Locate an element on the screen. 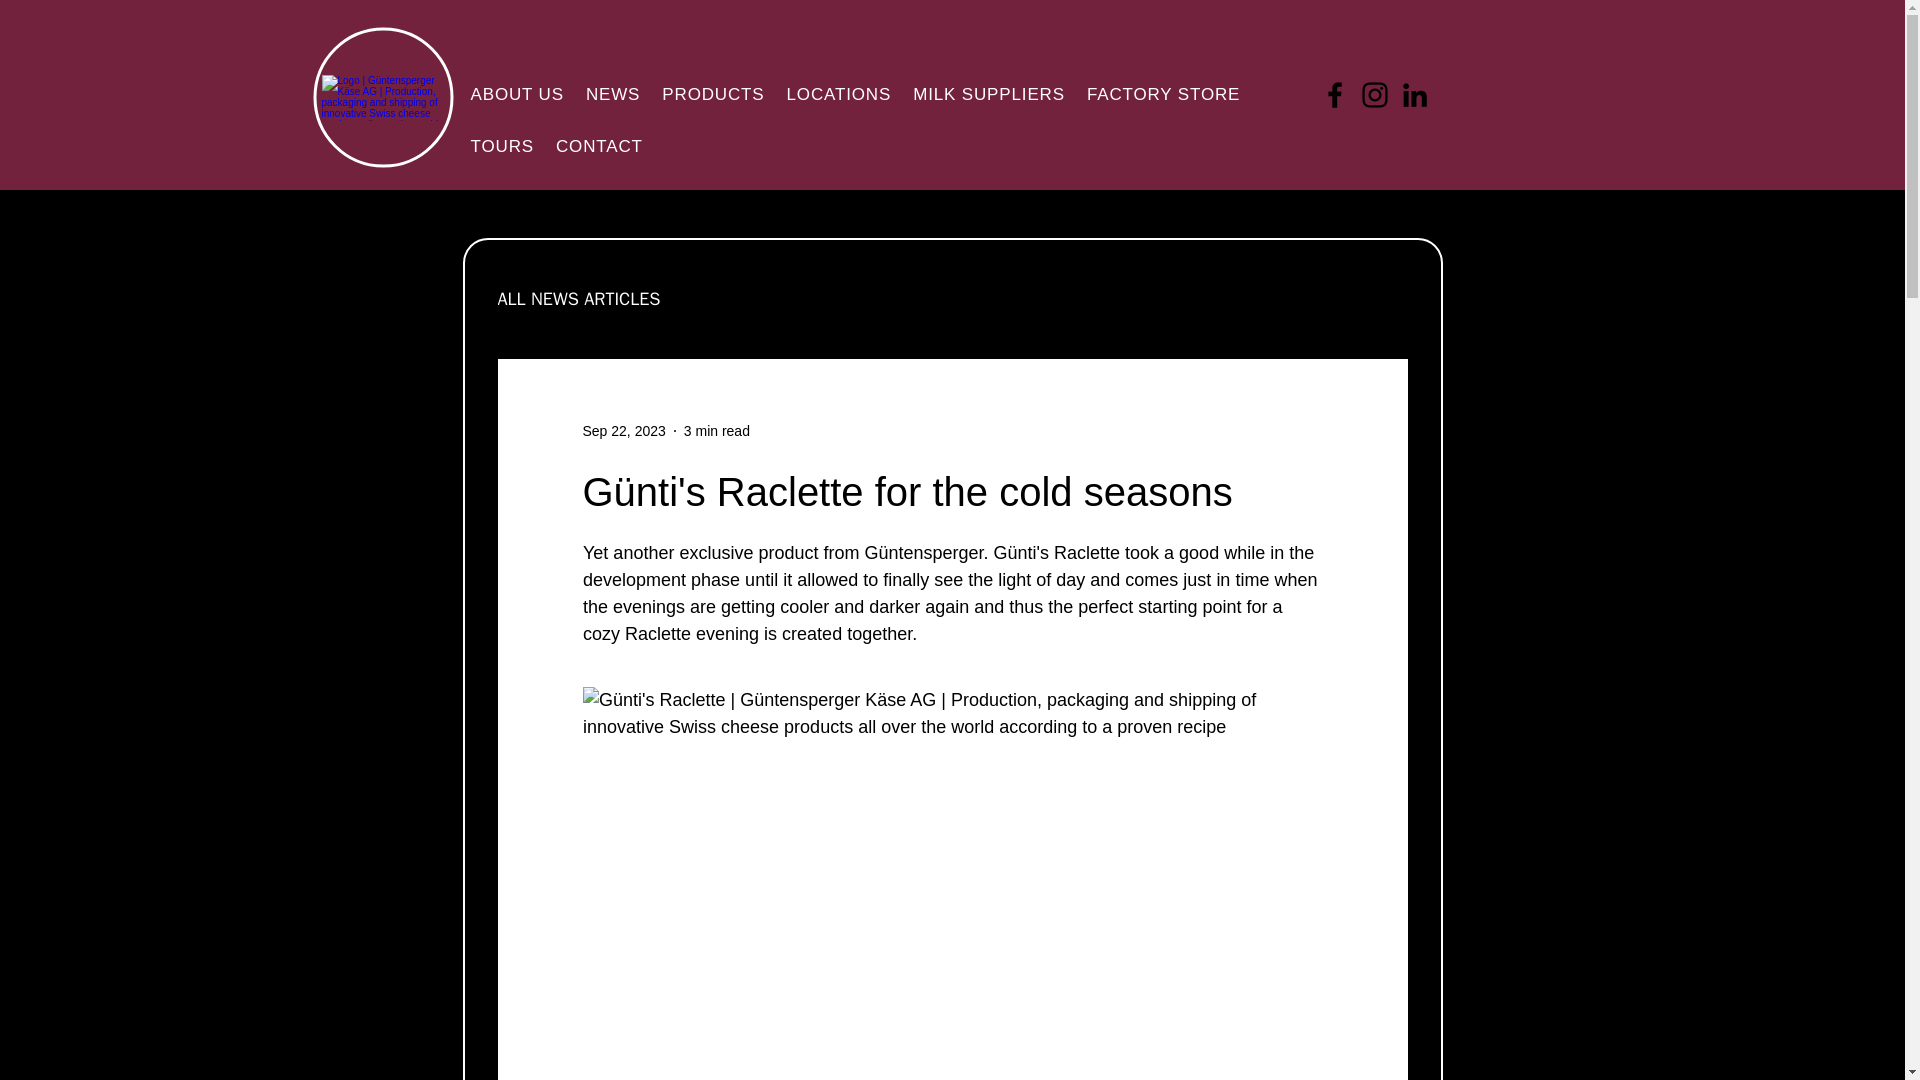  3 min read is located at coordinates (716, 430).